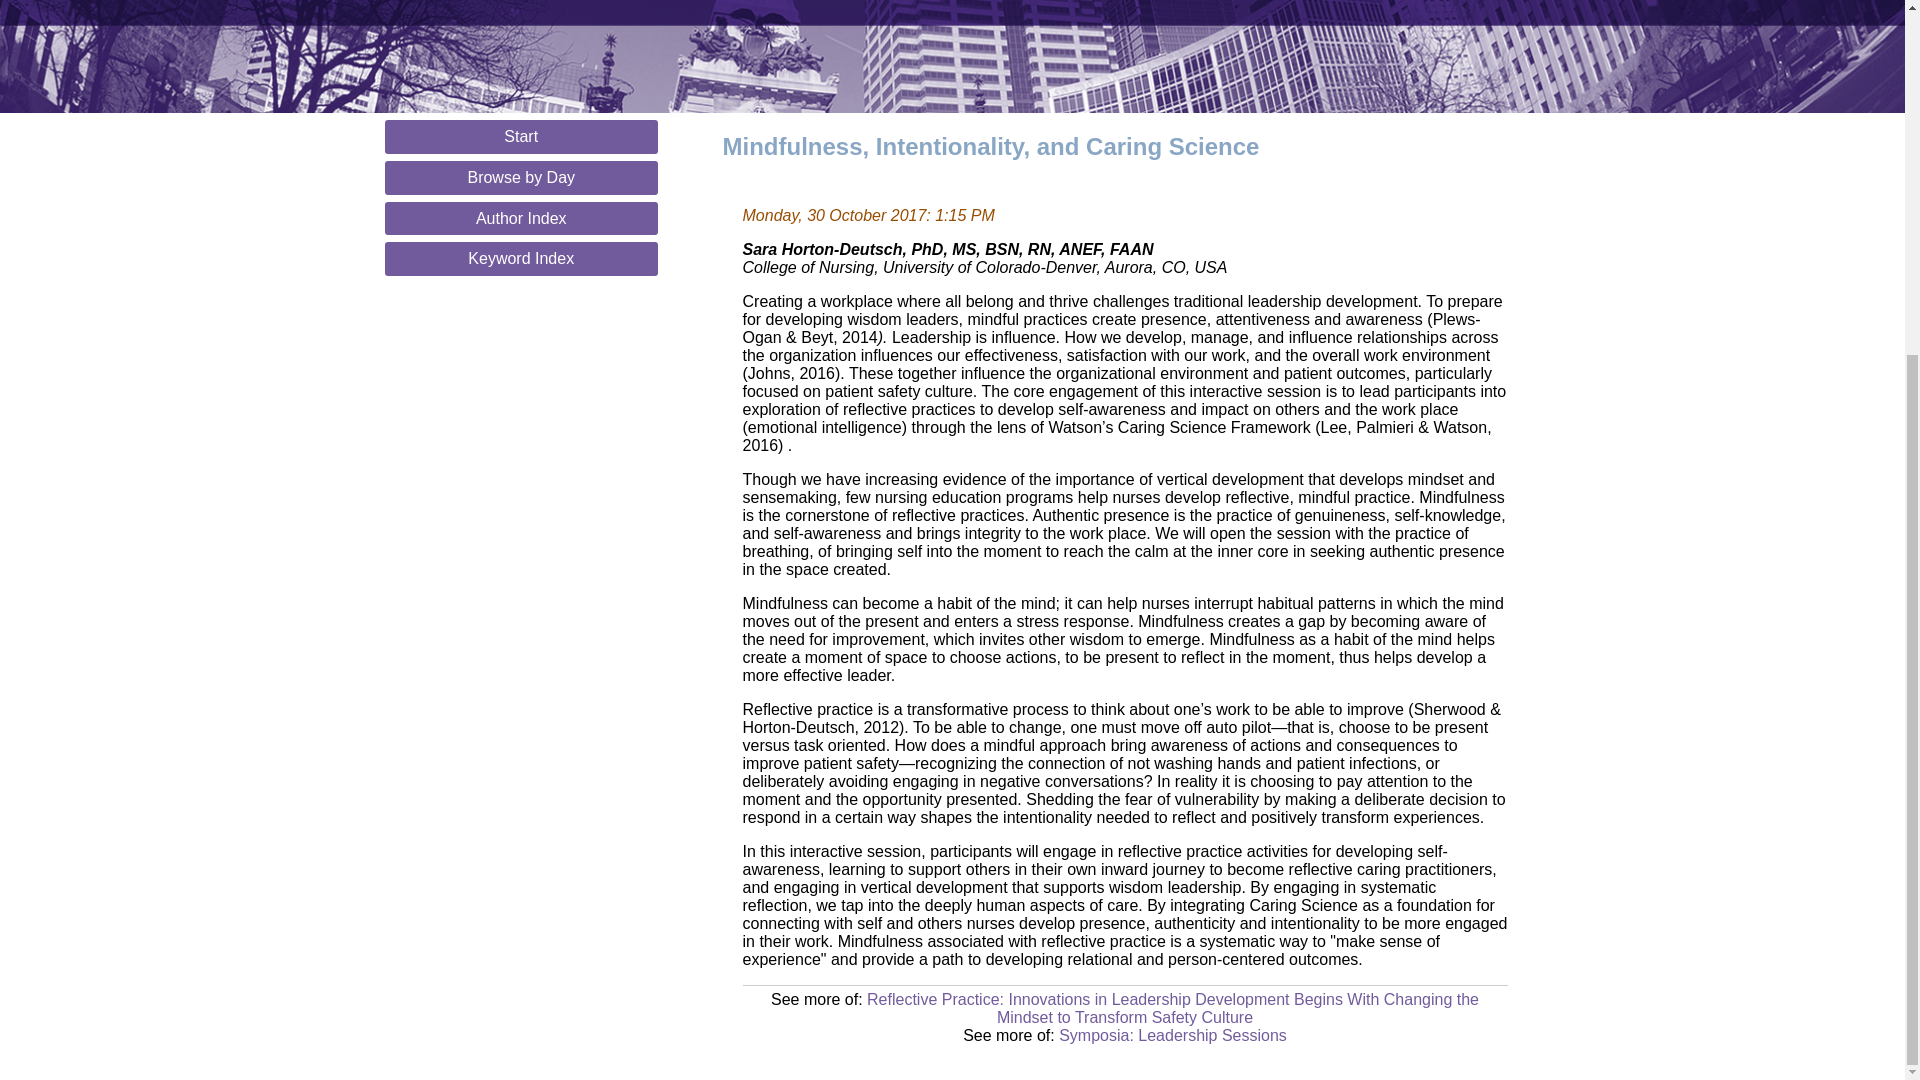 Image resolution: width=1920 pixels, height=1080 pixels. What do you see at coordinates (521, 218) in the screenshot?
I see `Author Index` at bounding box center [521, 218].